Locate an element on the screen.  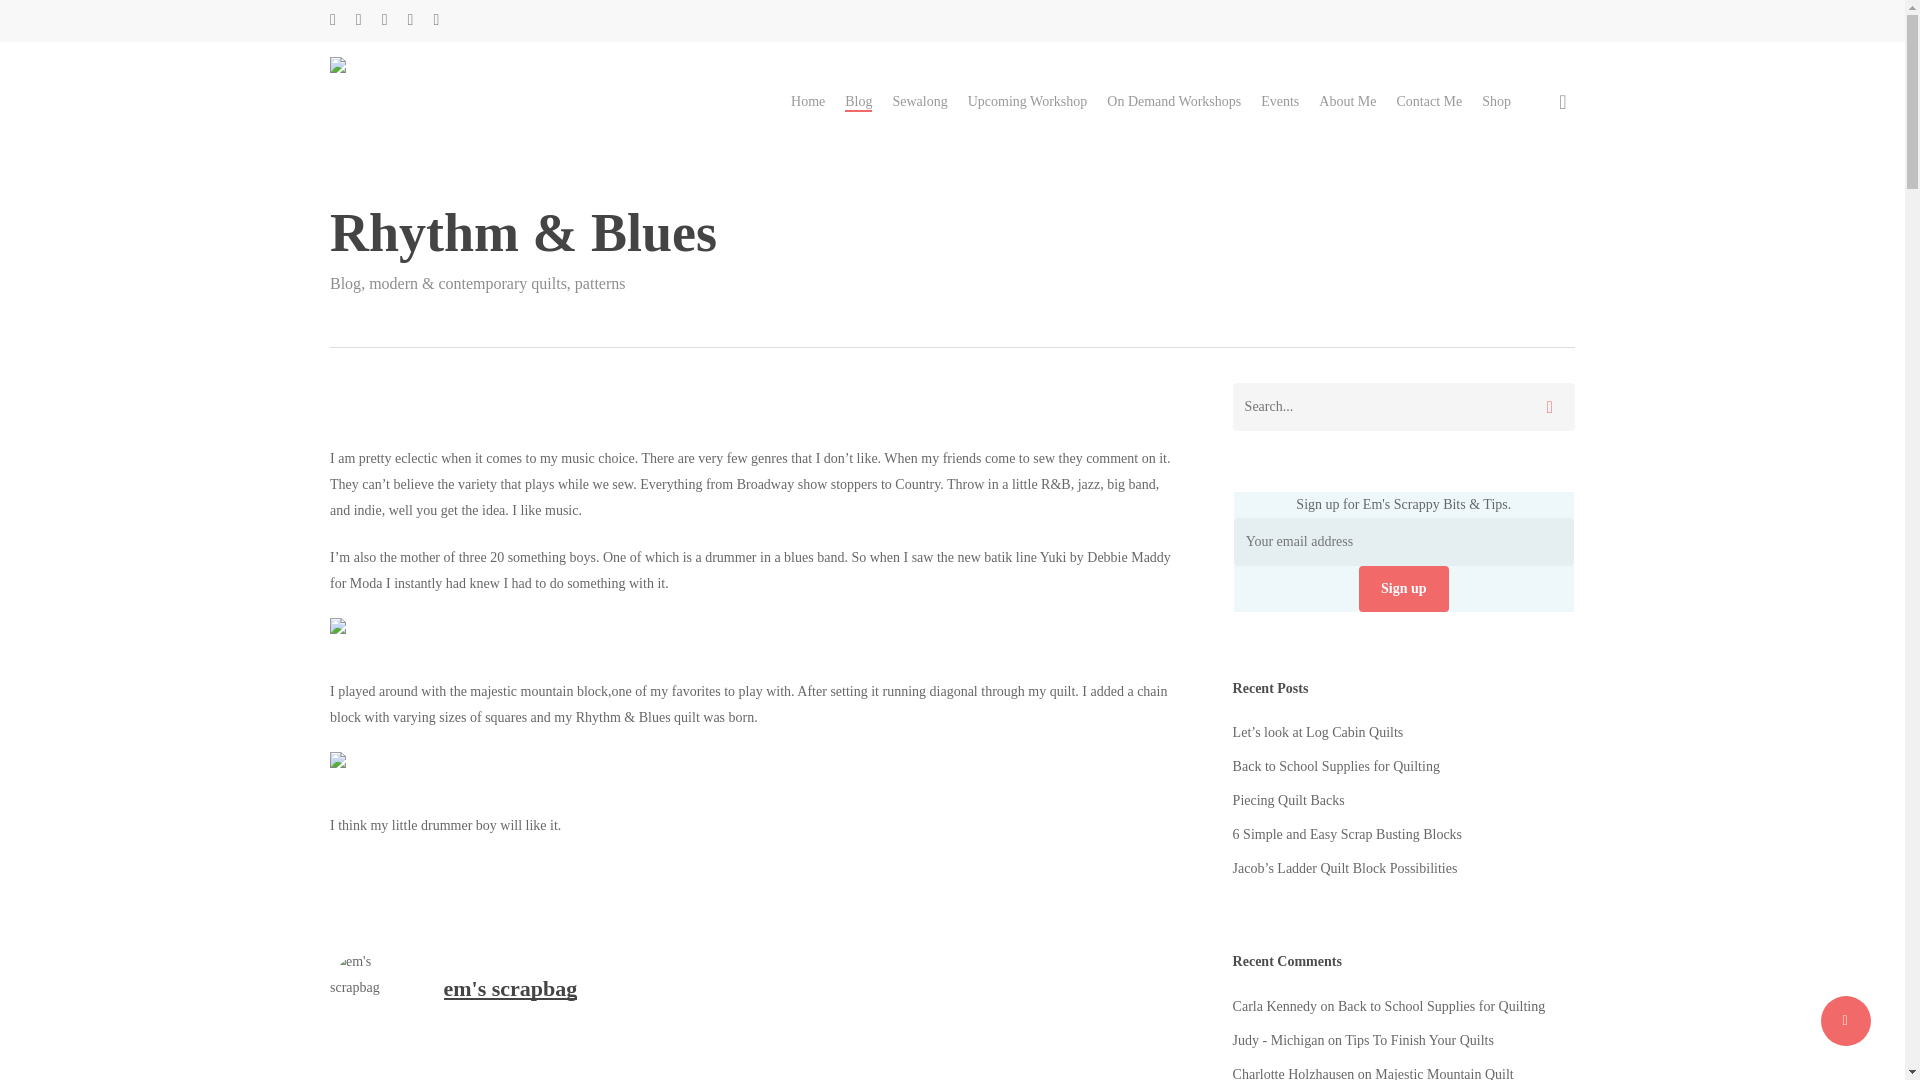
Majestic Mountain Quilt Possibilities is located at coordinates (1373, 1074).